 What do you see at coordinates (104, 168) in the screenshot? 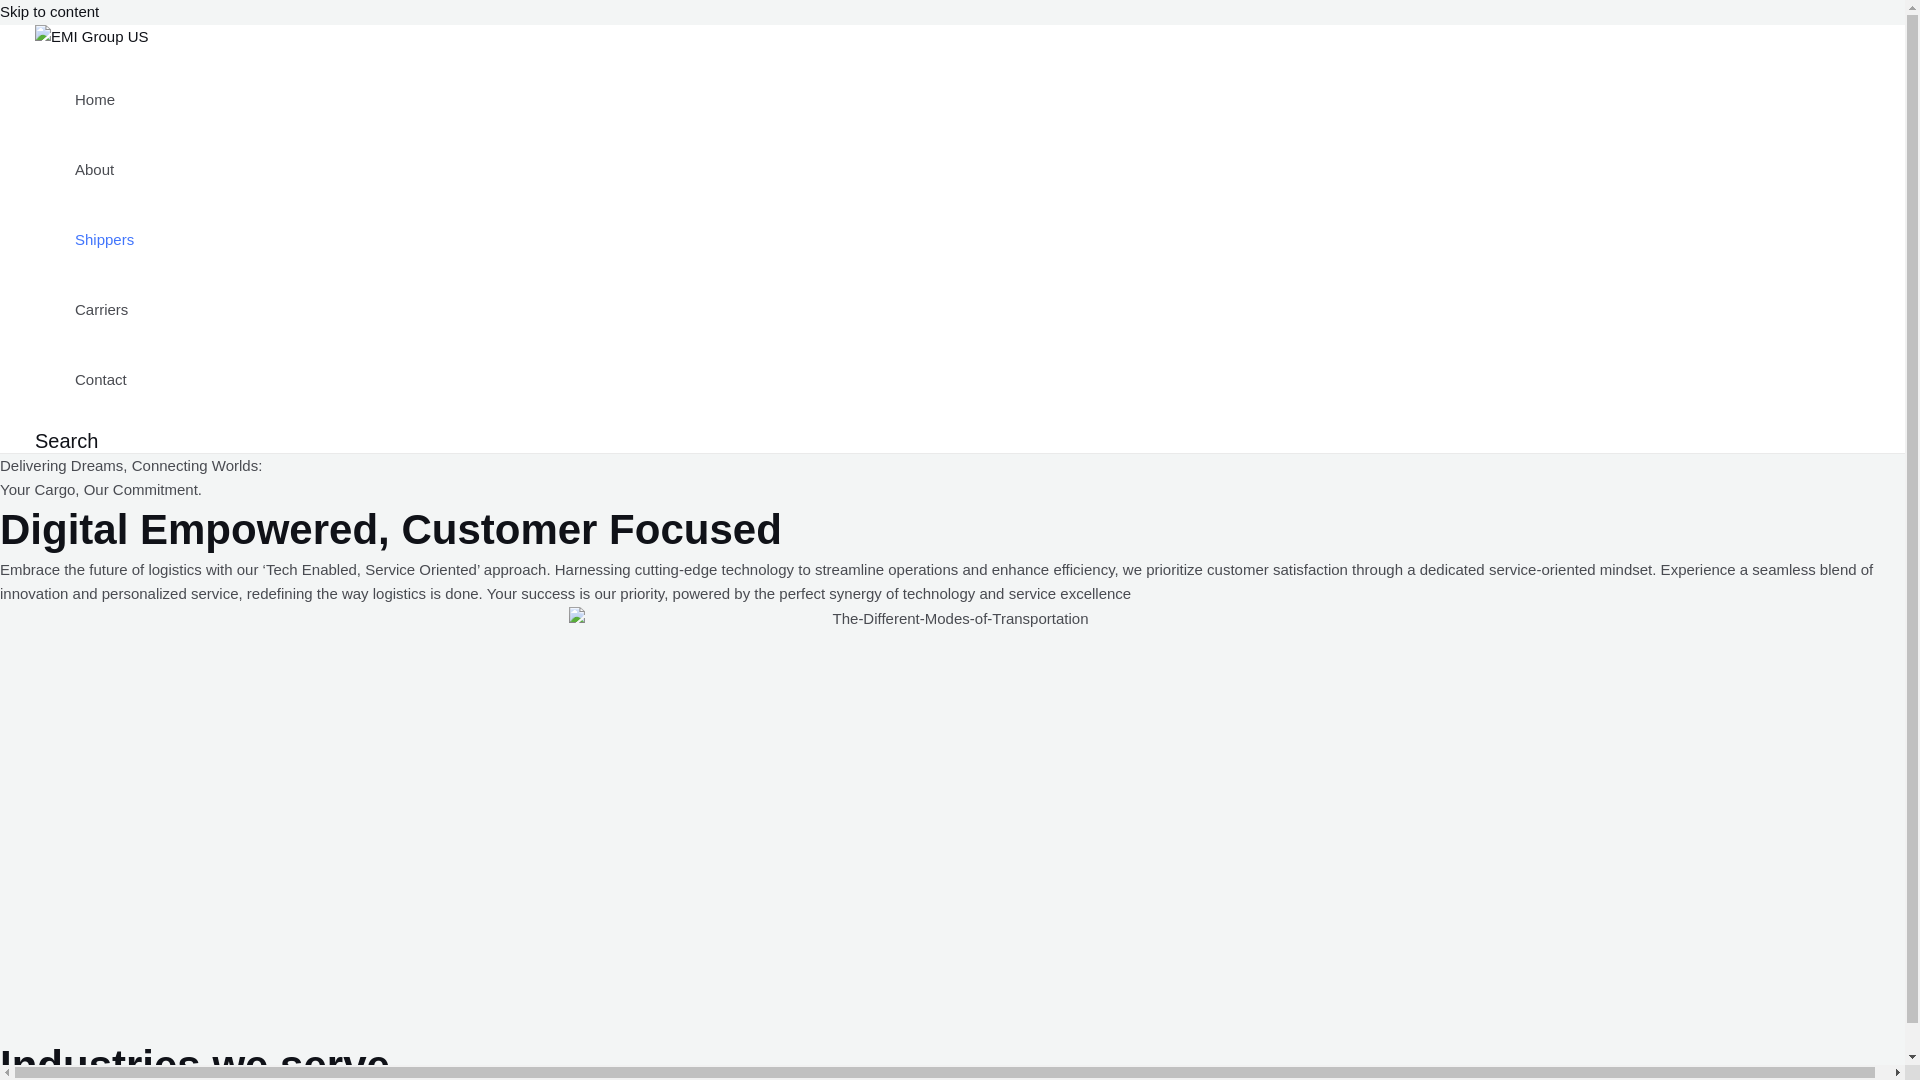
I see `About` at bounding box center [104, 168].